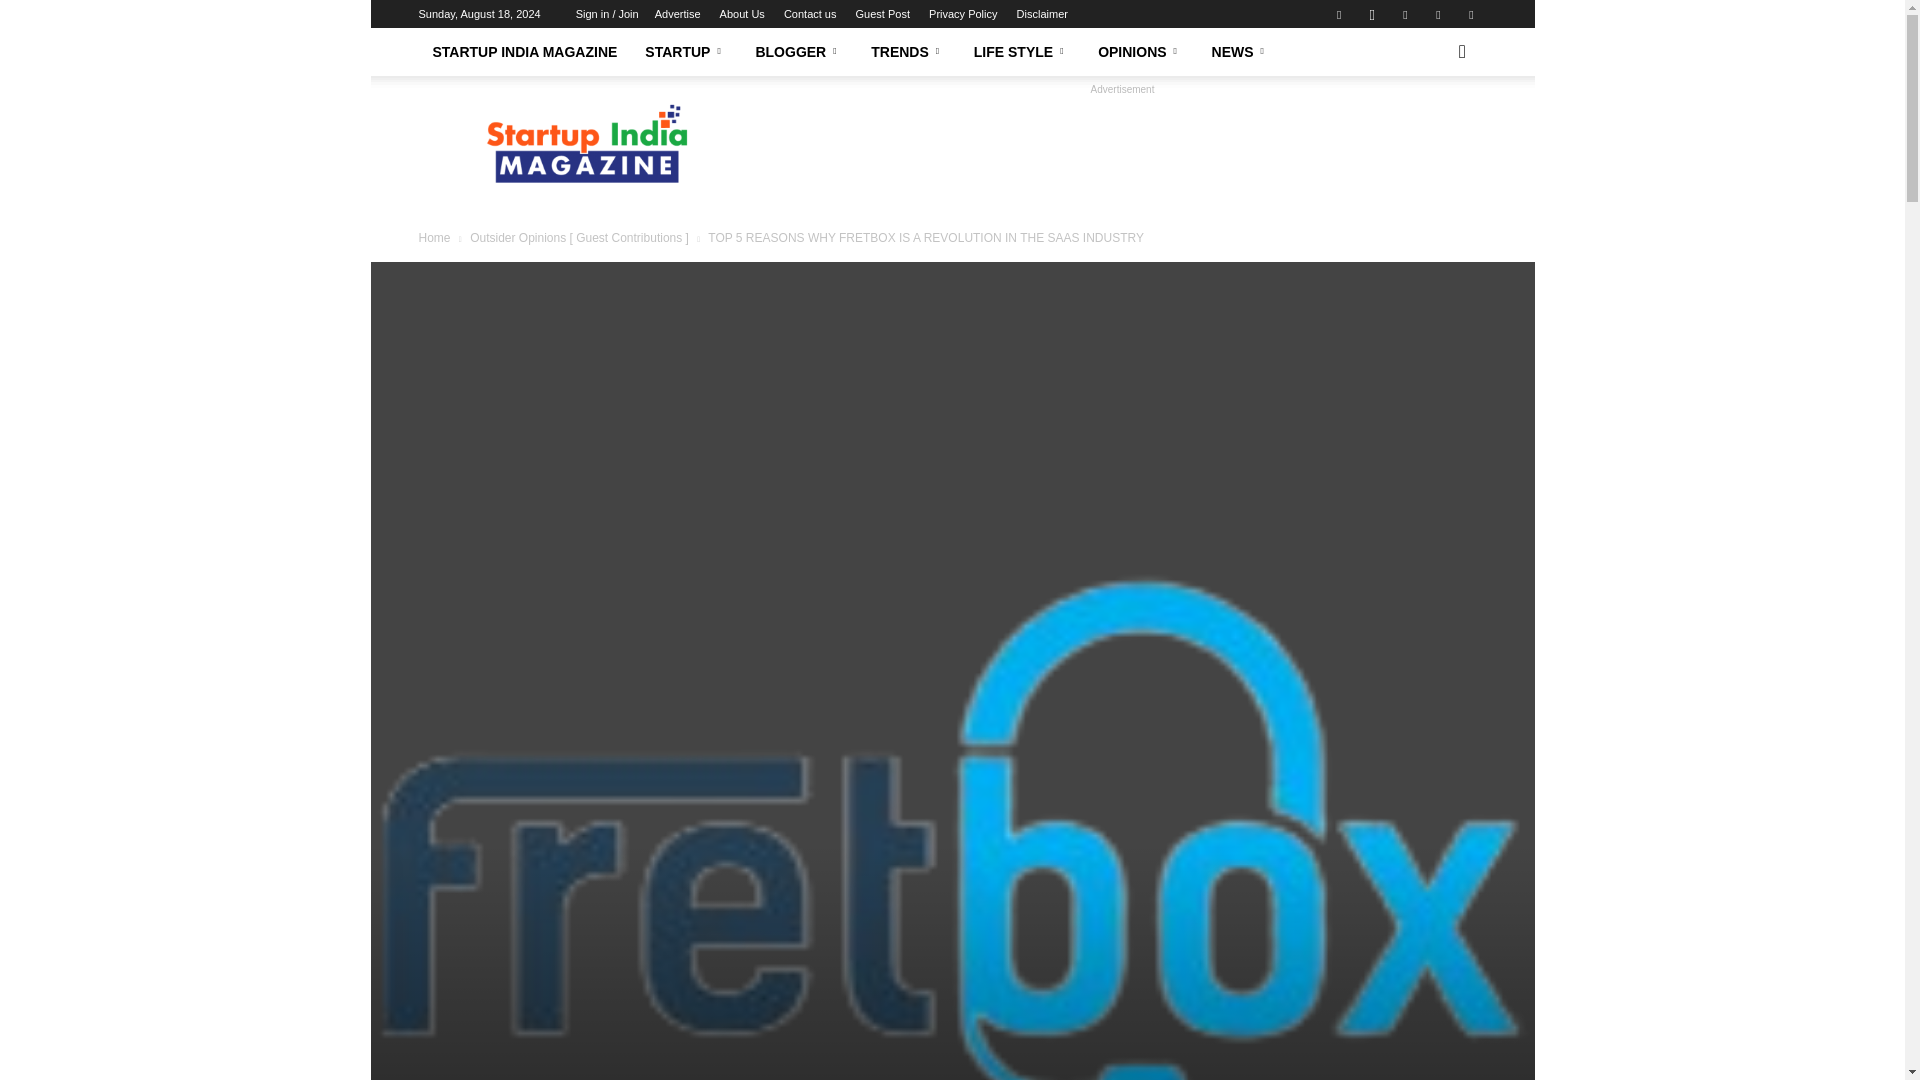 This screenshot has height=1080, width=1920. I want to click on About Us, so click(742, 14).